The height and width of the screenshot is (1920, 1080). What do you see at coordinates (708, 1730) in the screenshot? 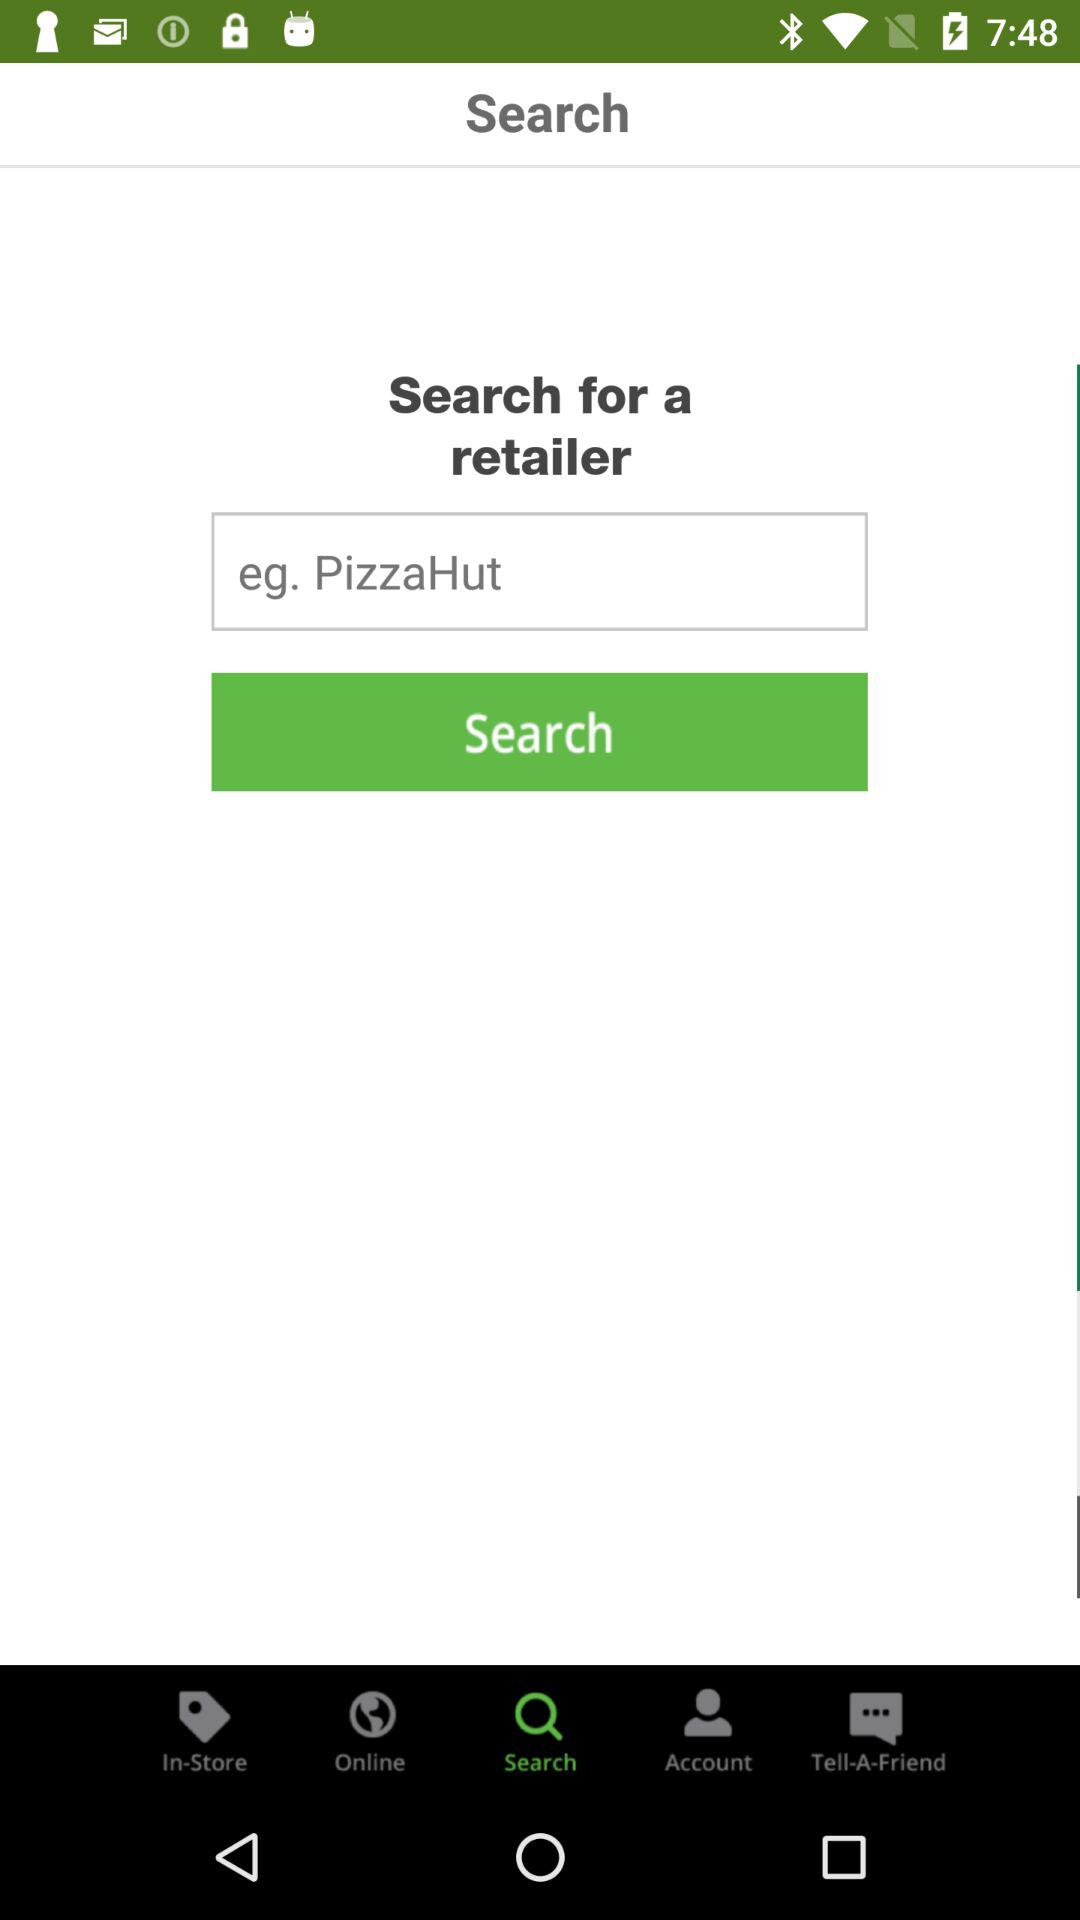
I see `go to account page` at bounding box center [708, 1730].